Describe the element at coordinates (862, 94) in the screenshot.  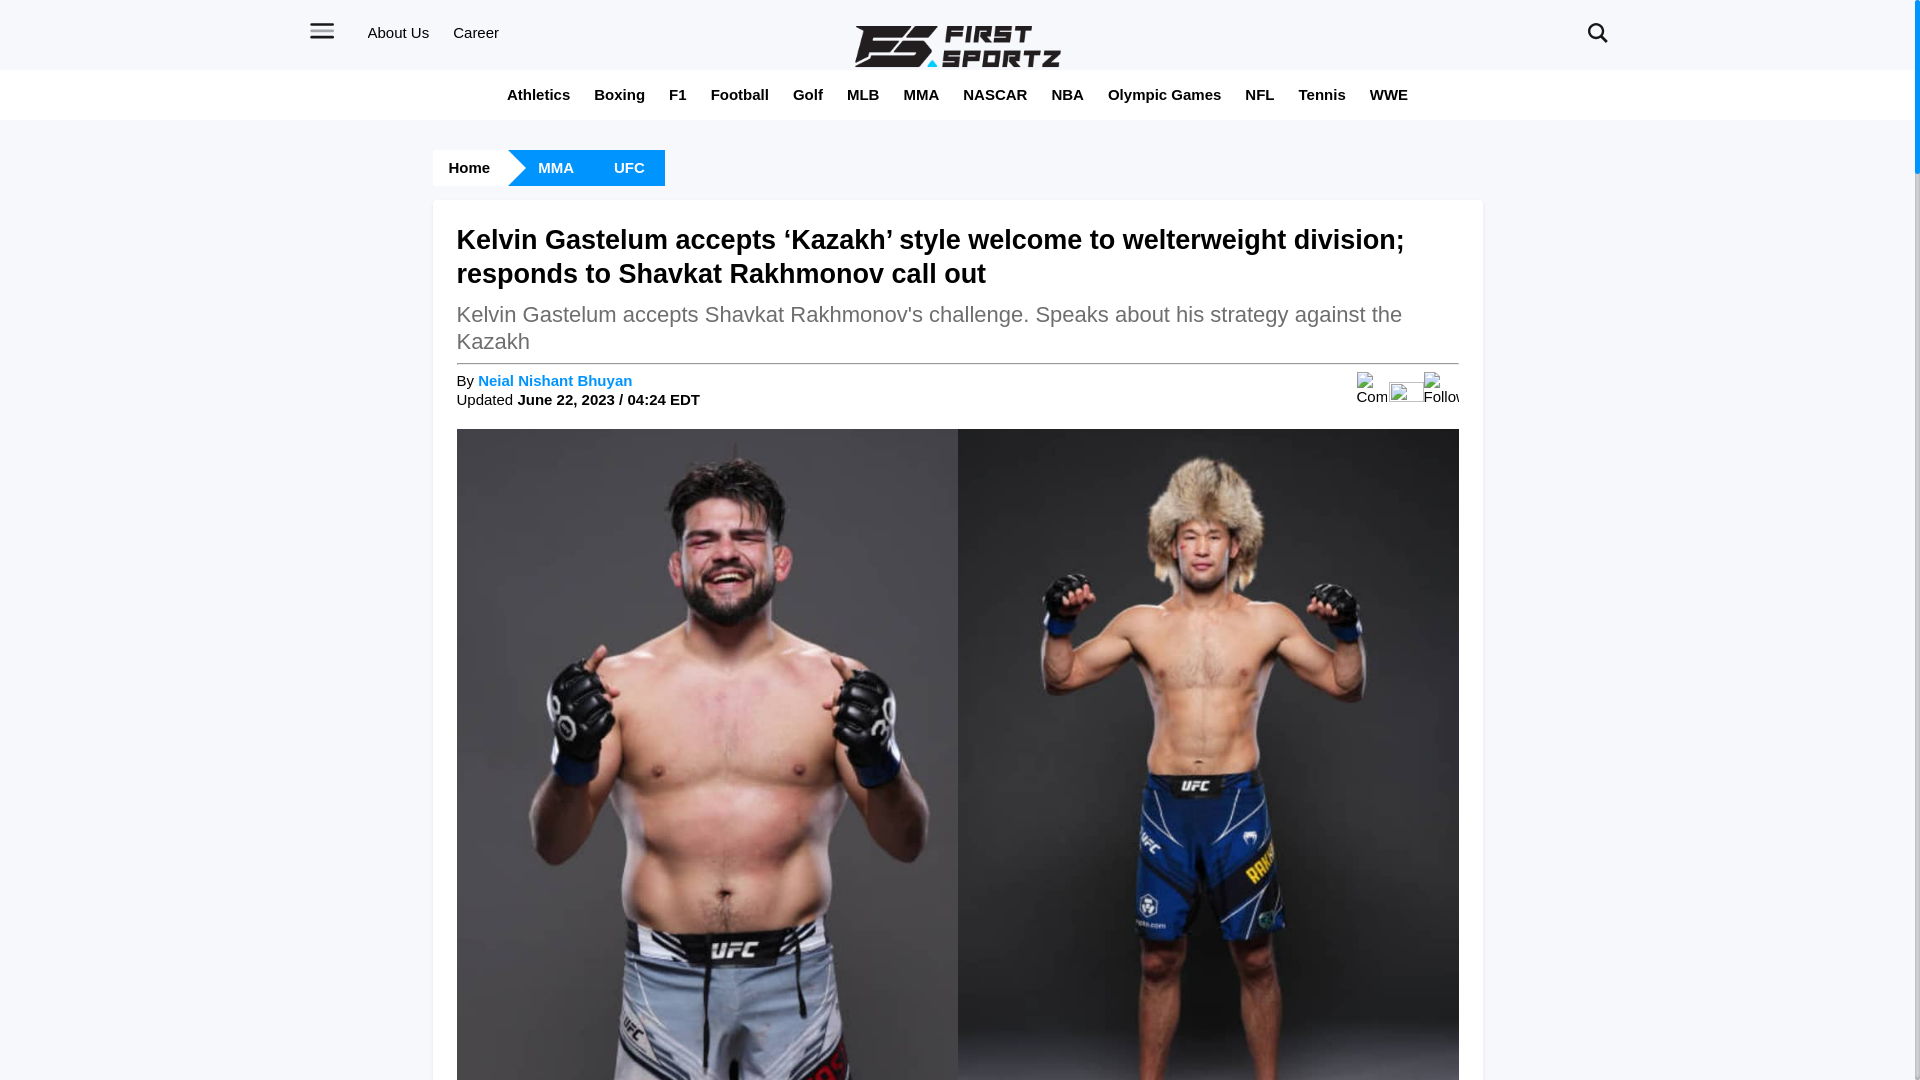
I see `MLB` at that location.